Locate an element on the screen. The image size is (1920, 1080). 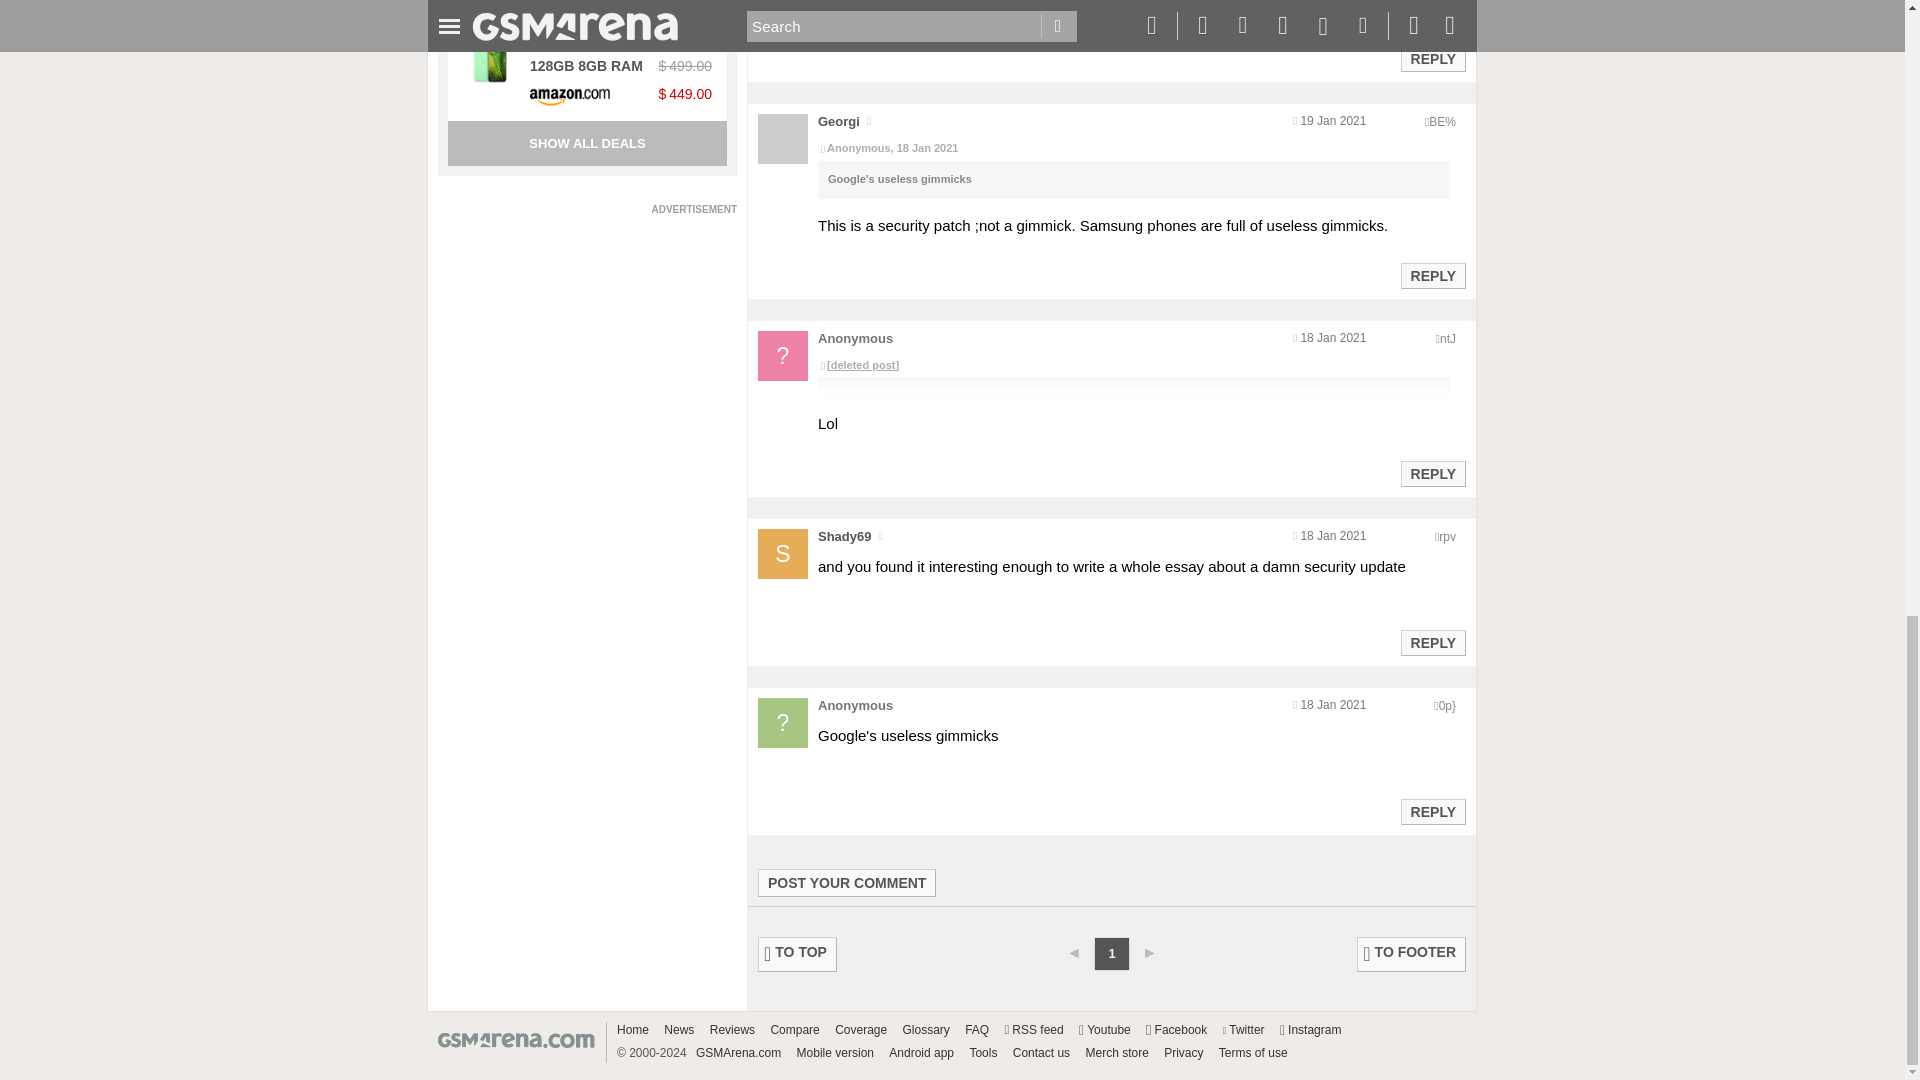
TO TOP is located at coordinates (798, 954).